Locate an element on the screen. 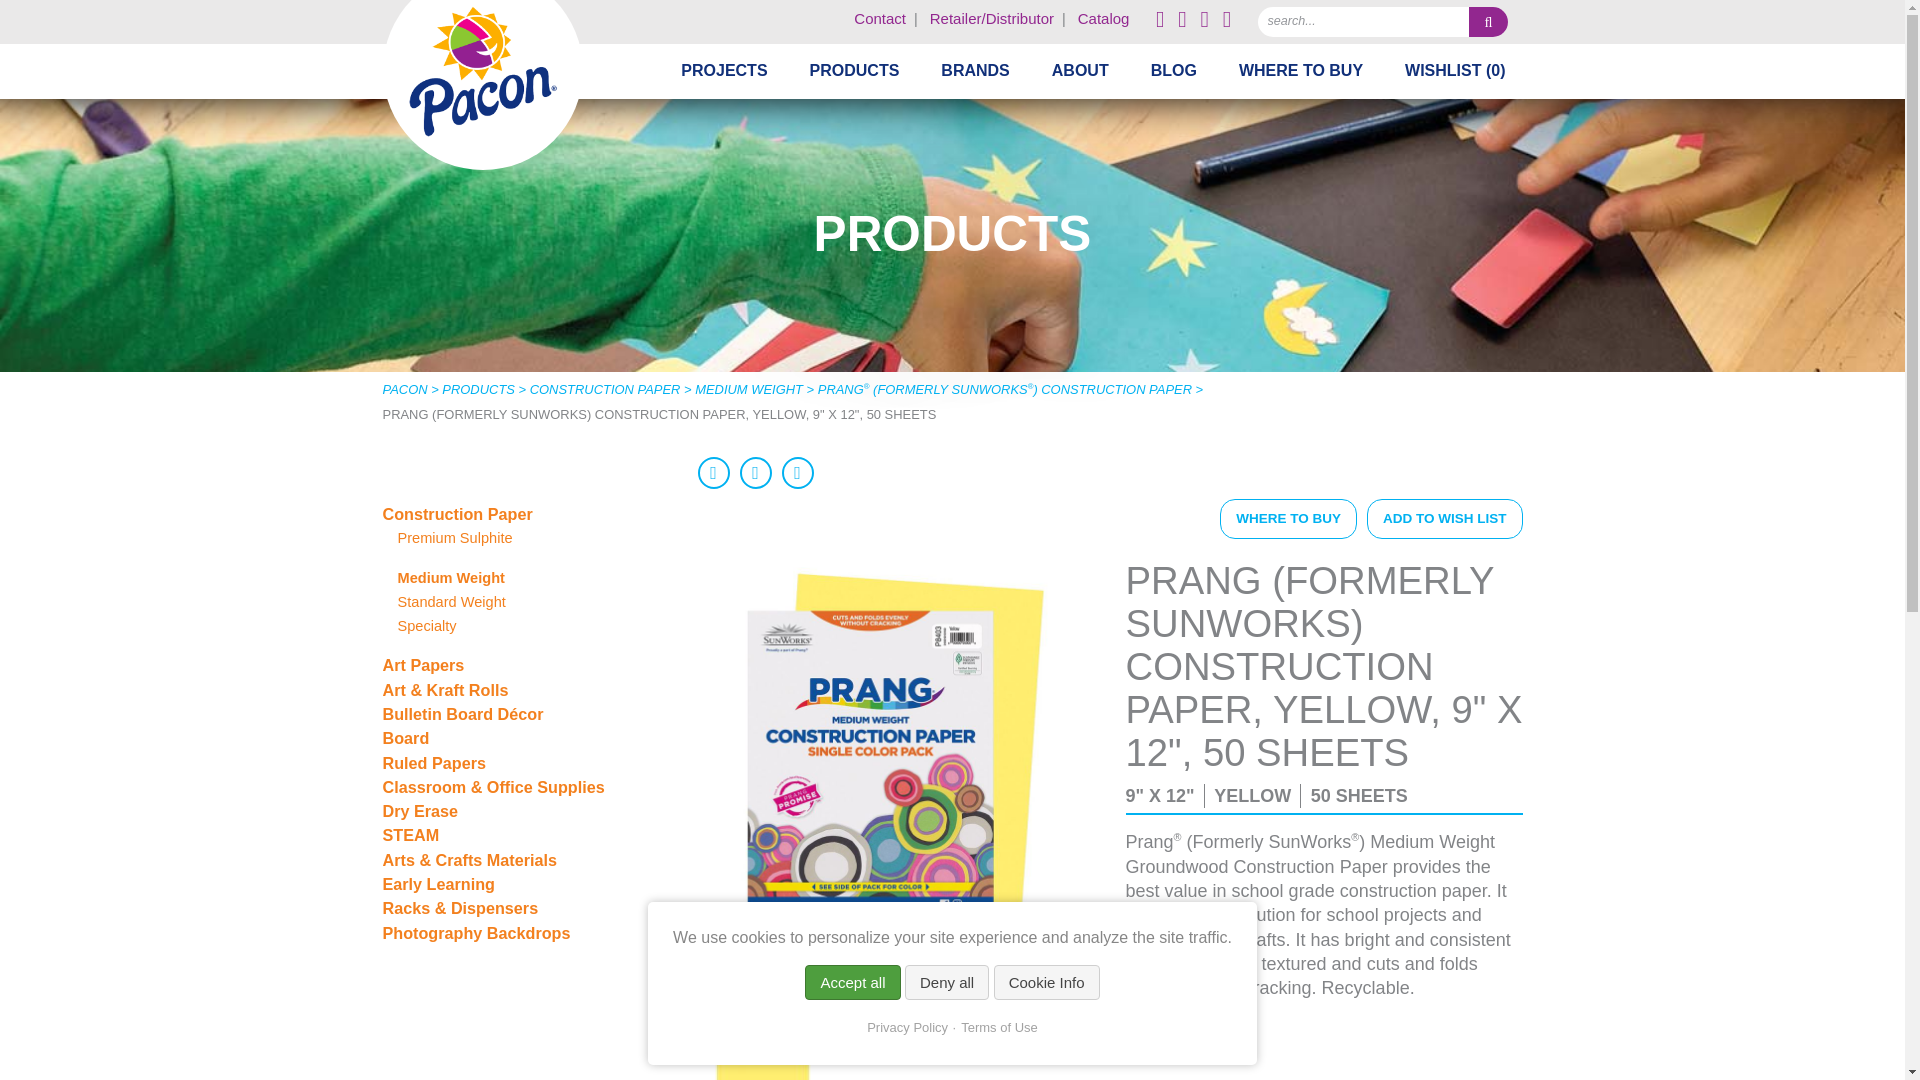 Image resolution: width=1920 pixels, height=1080 pixels. ABOUT is located at coordinates (1080, 71).